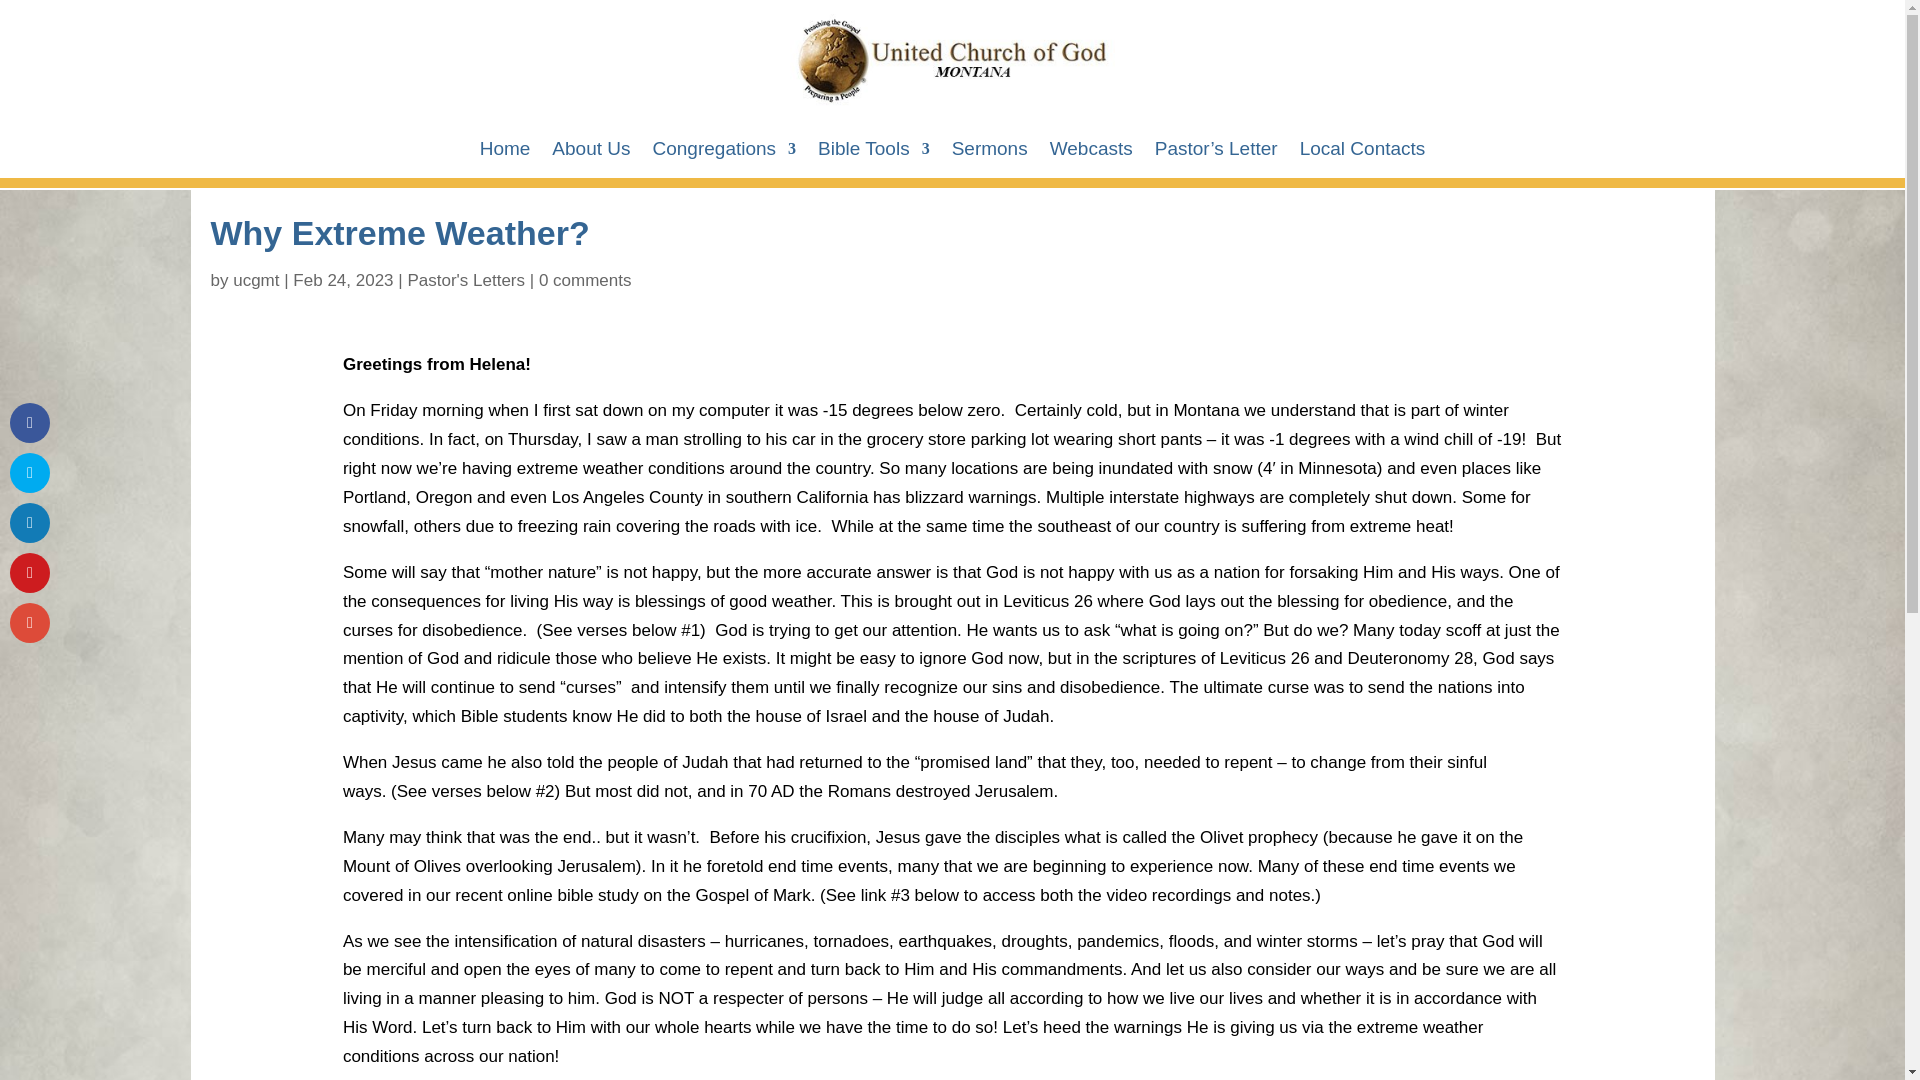 The width and height of the screenshot is (1920, 1080). I want to click on Webcasts, so click(1091, 152).